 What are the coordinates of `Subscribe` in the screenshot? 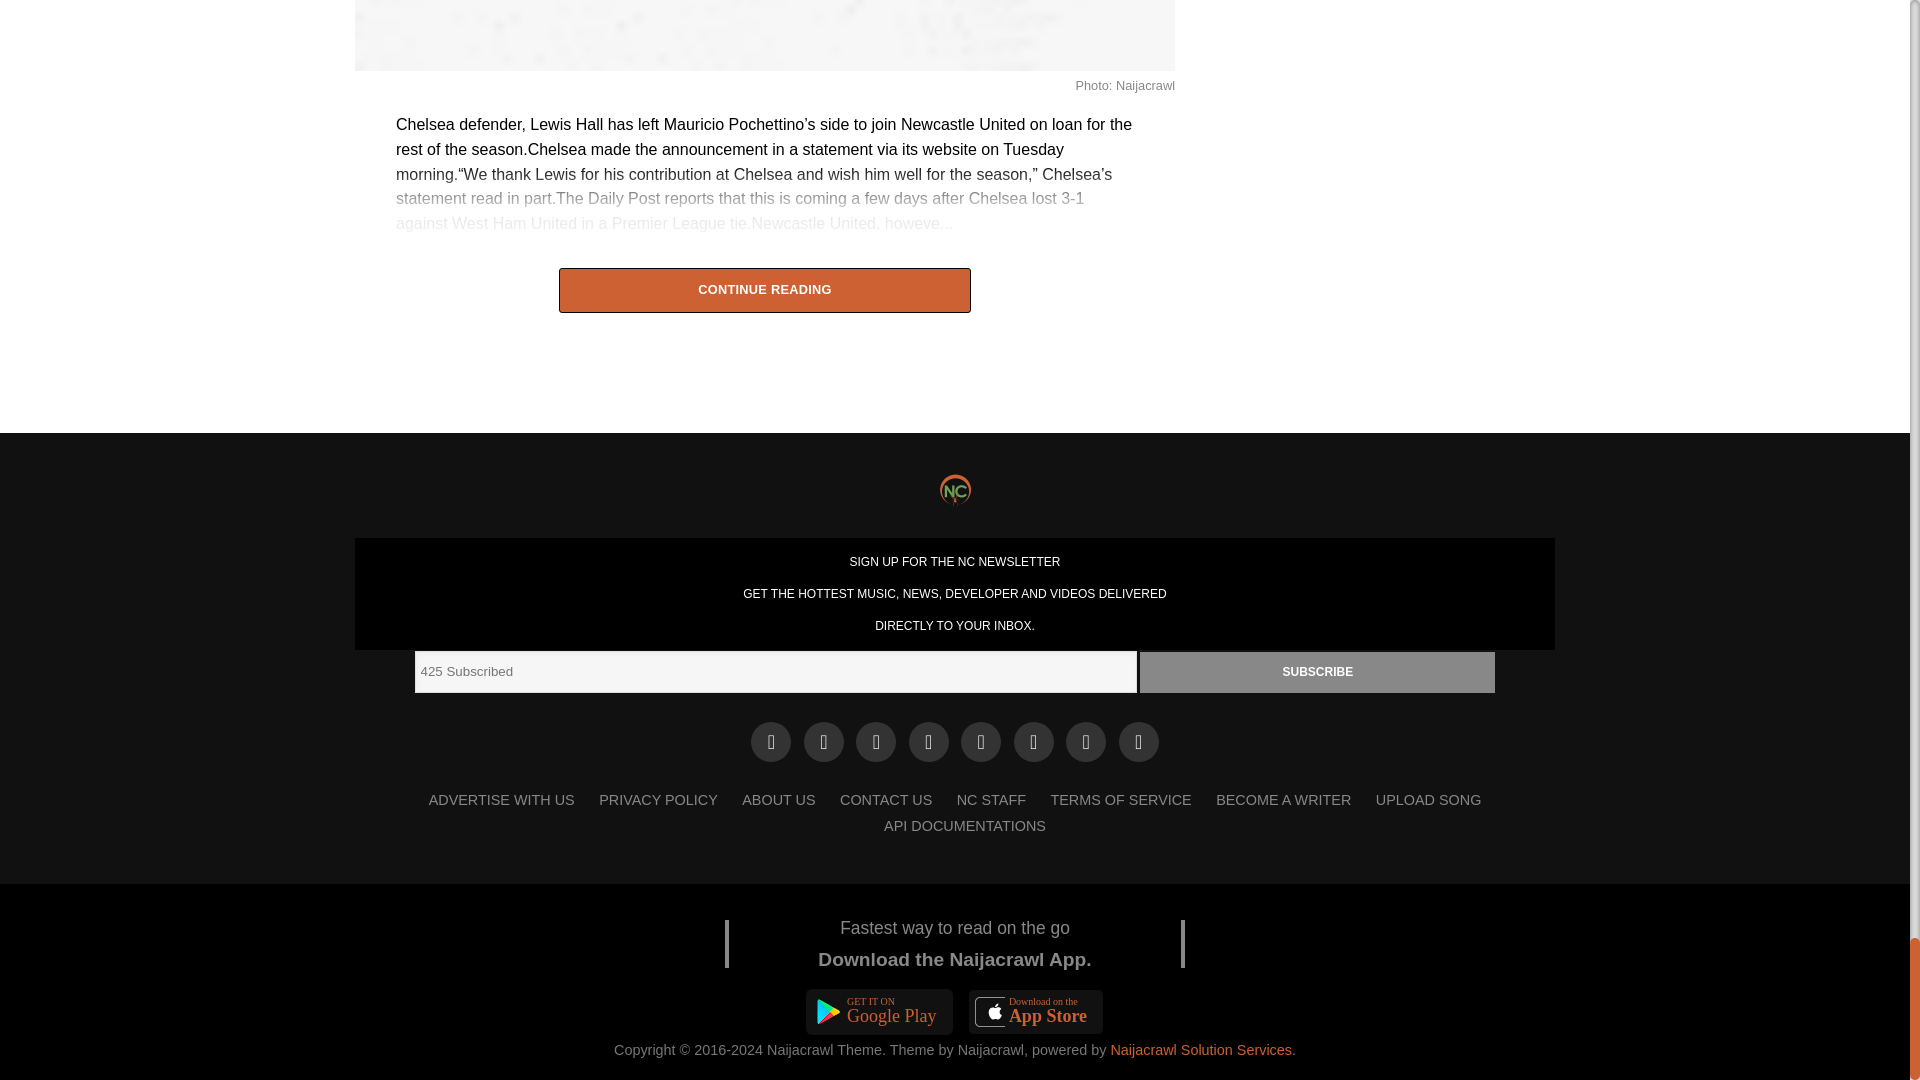 It's located at (1318, 672).